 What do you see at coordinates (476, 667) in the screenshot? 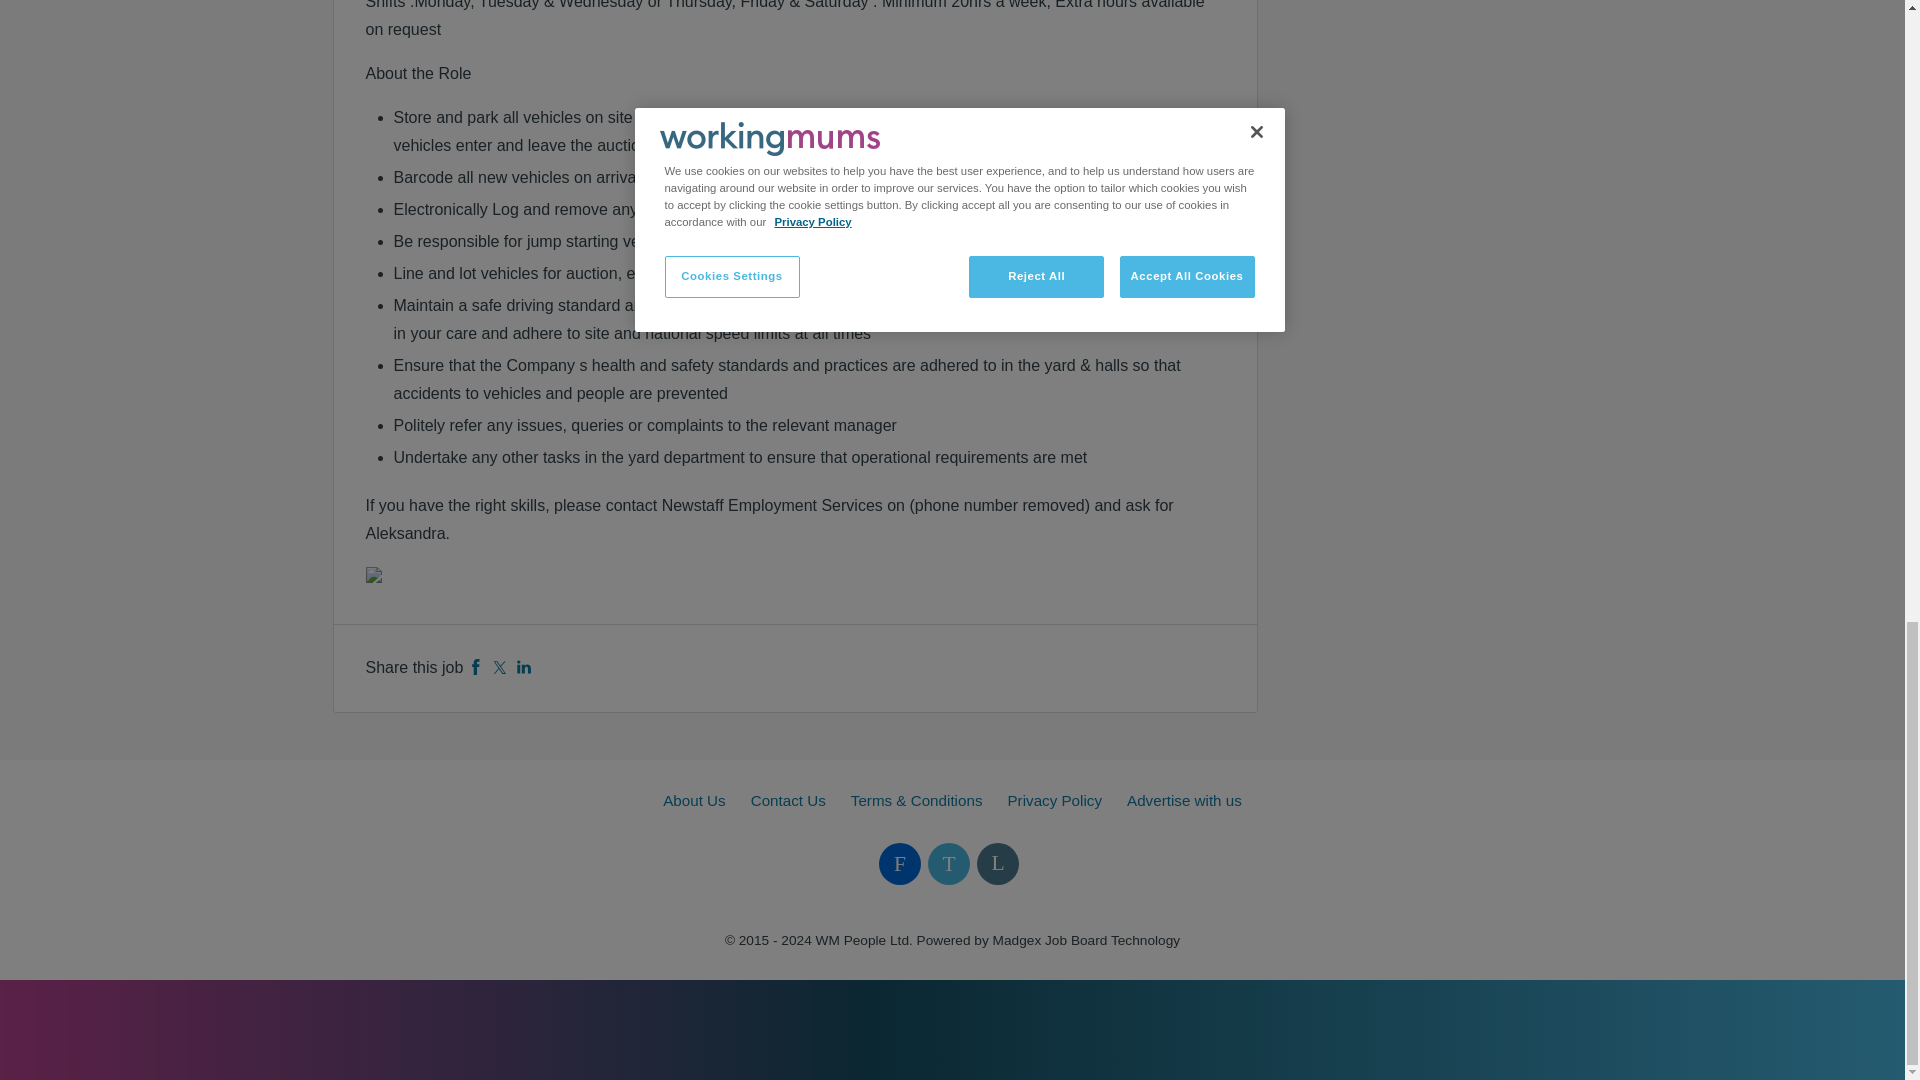
I see `Facebook` at bounding box center [476, 667].